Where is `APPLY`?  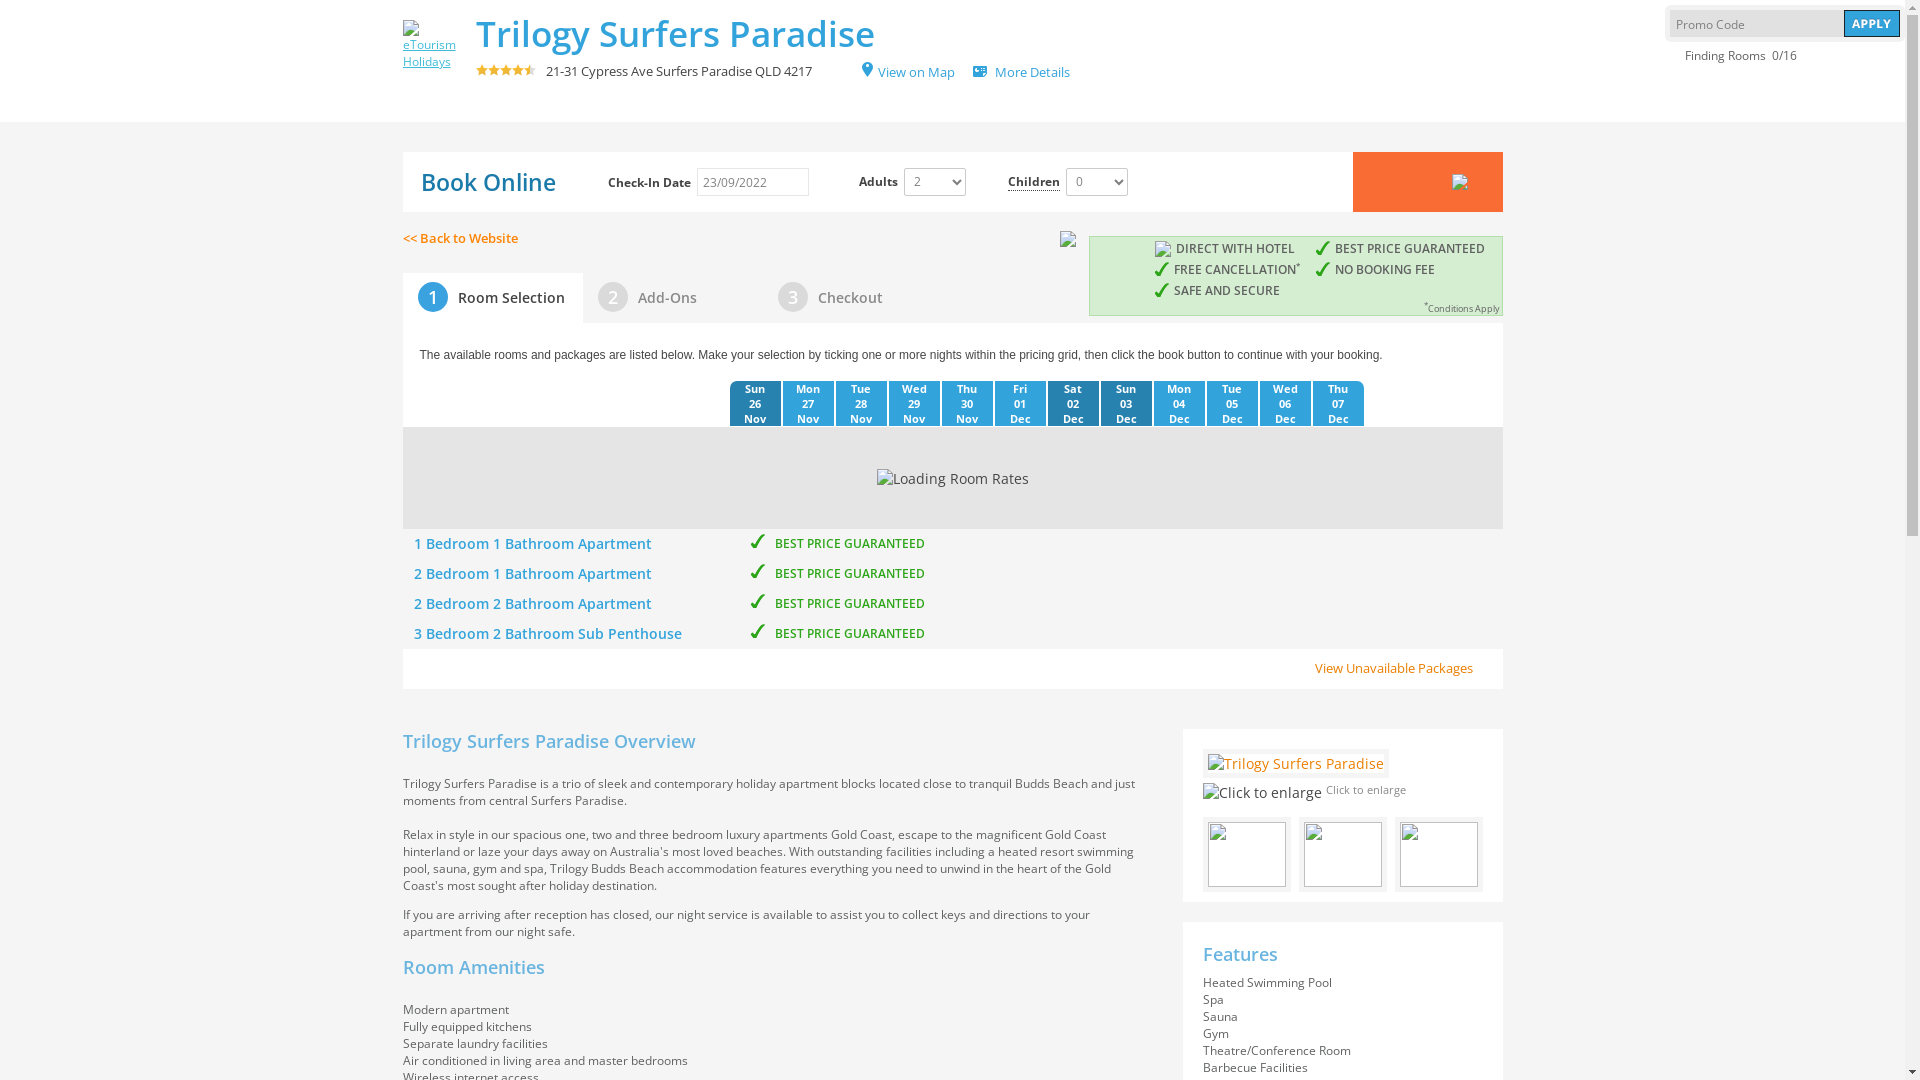
APPLY is located at coordinates (1872, 24).